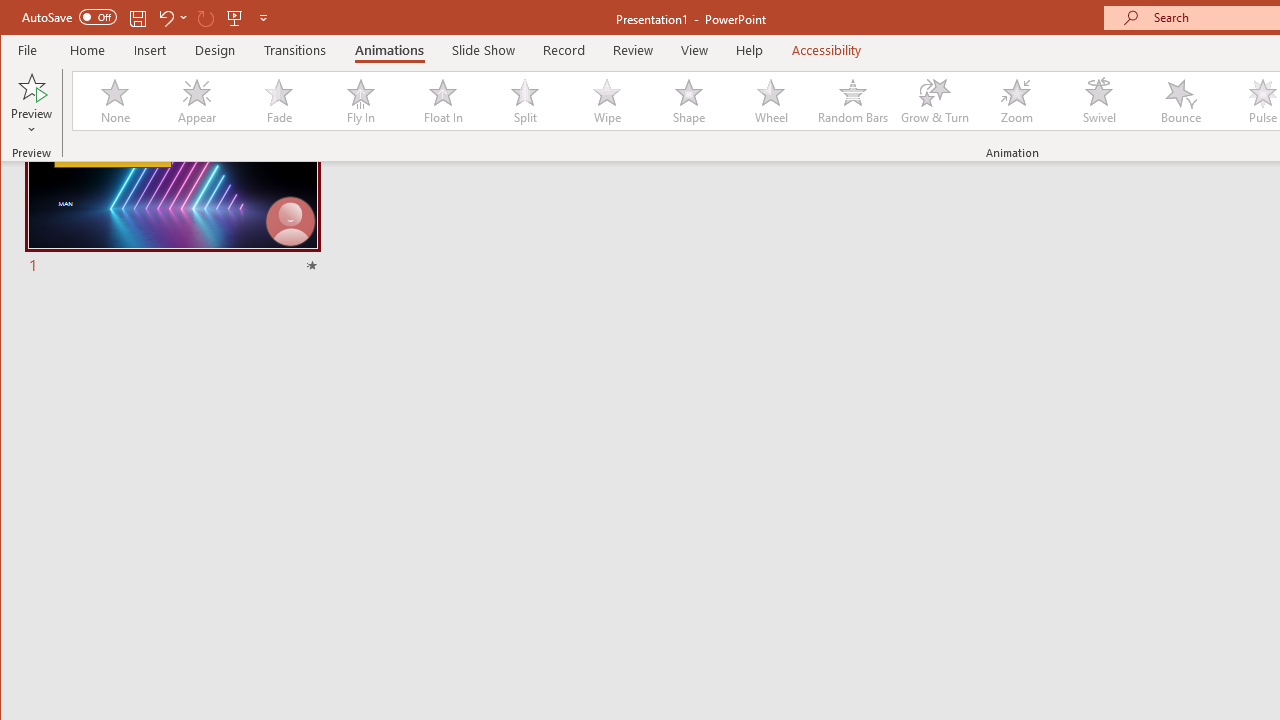 The image size is (1280, 720). Describe the element at coordinates (294, 50) in the screenshot. I see `Transitions` at that location.